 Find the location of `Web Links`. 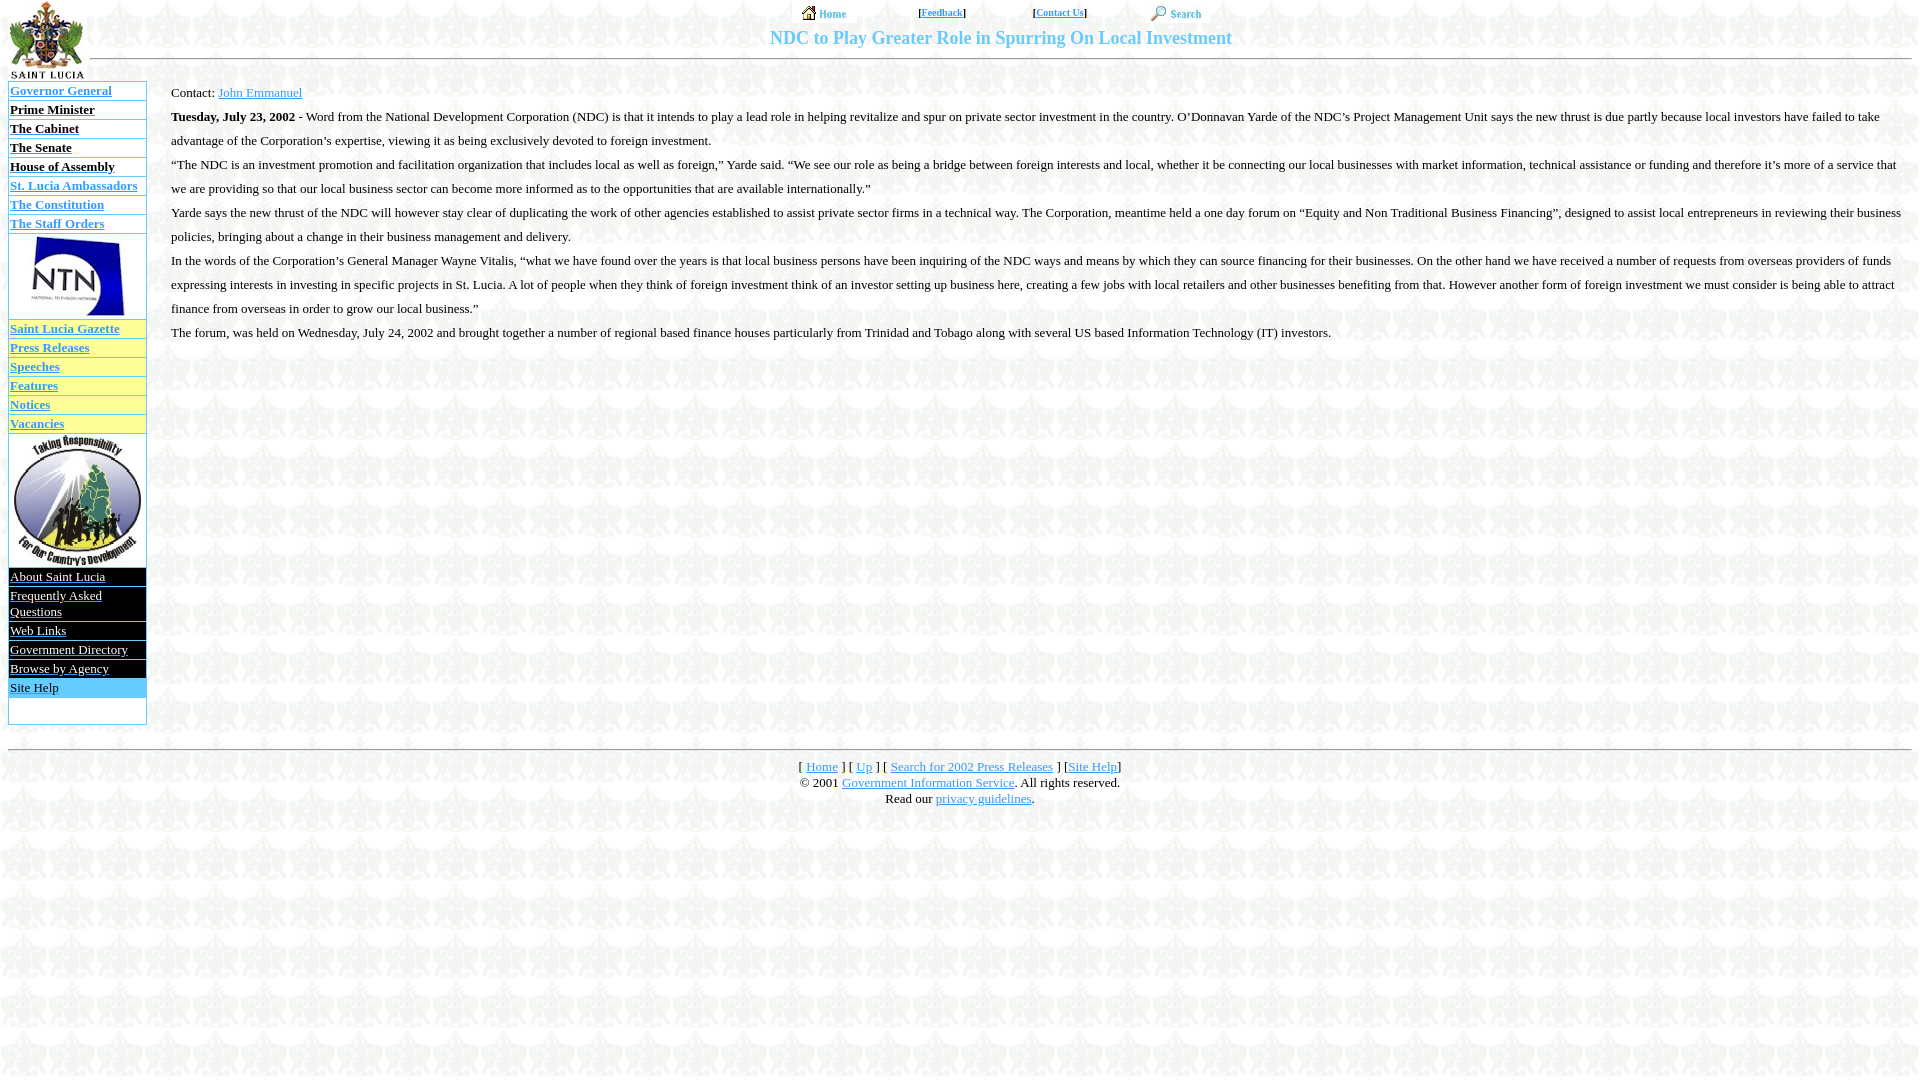

Web Links is located at coordinates (37, 630).